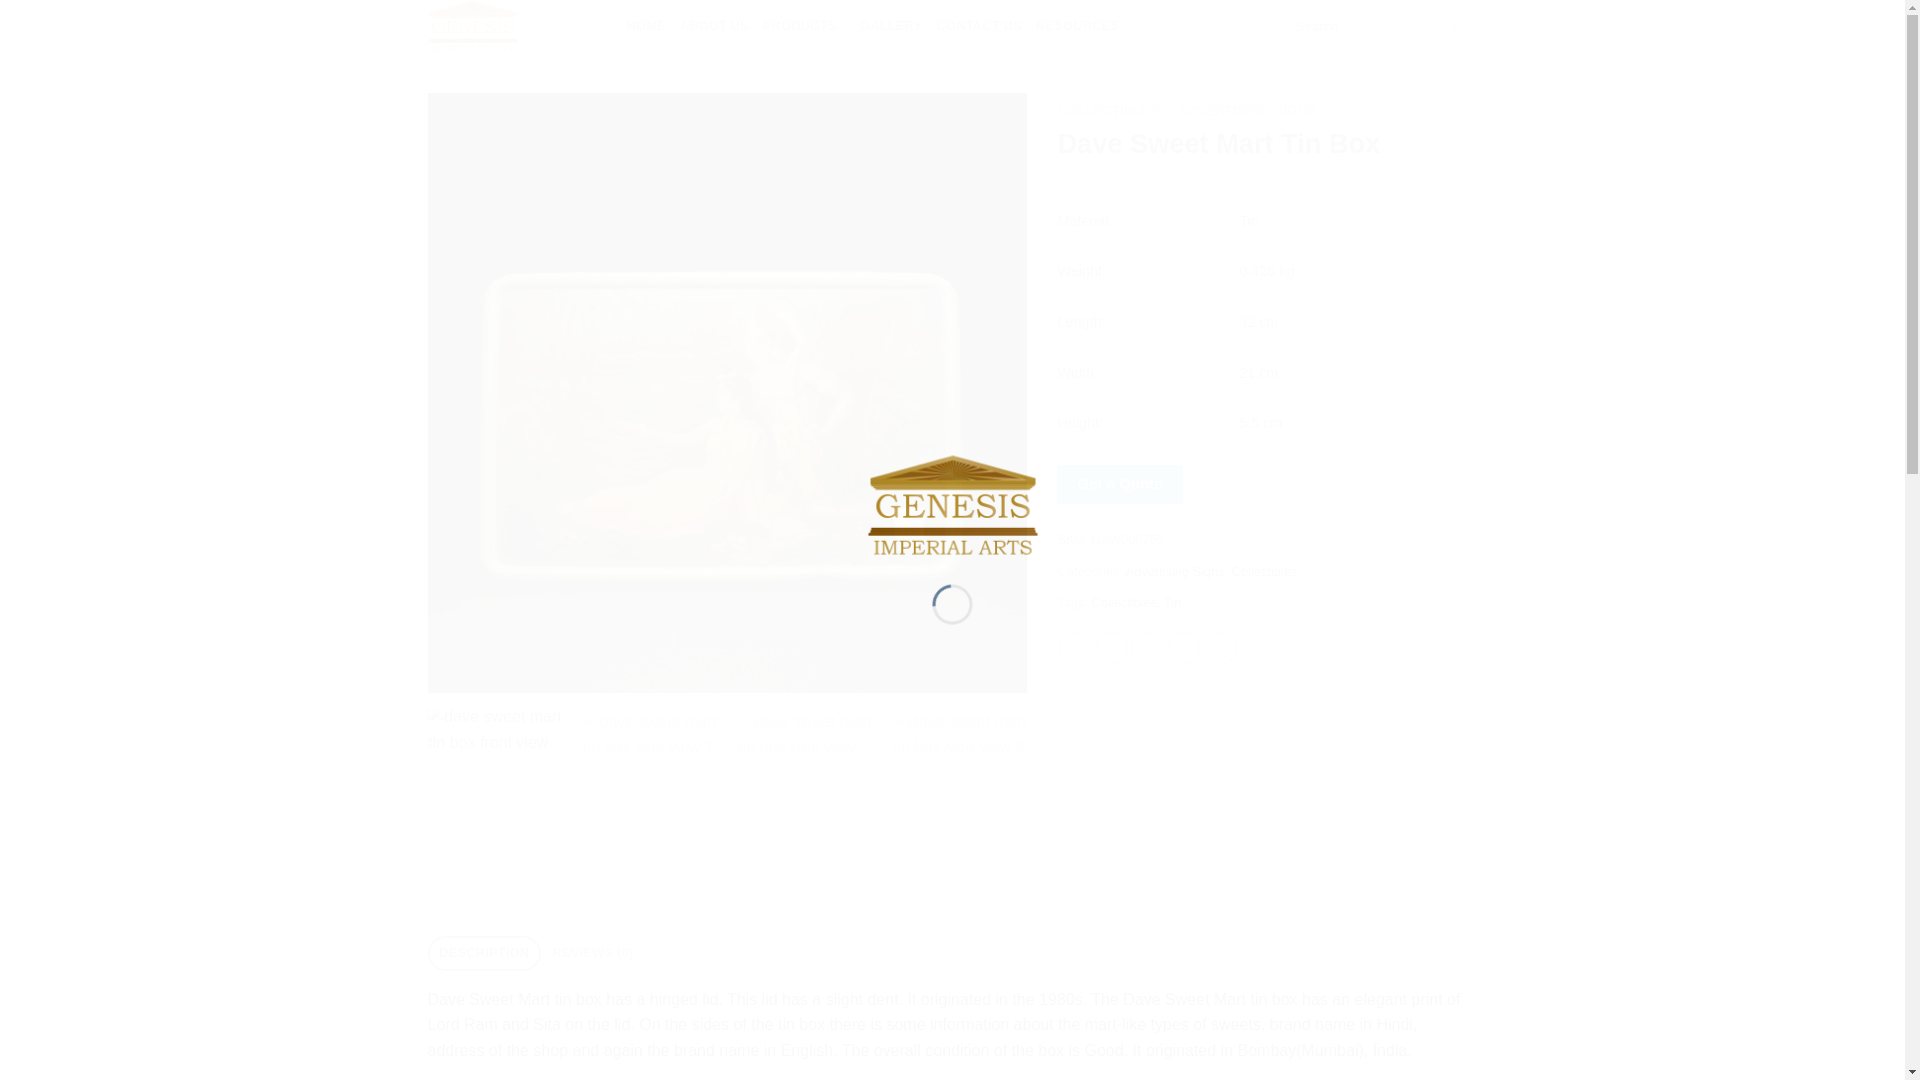 The image size is (1920, 1080). Describe the element at coordinates (1076, 648) in the screenshot. I see `Share on Facebook` at that location.